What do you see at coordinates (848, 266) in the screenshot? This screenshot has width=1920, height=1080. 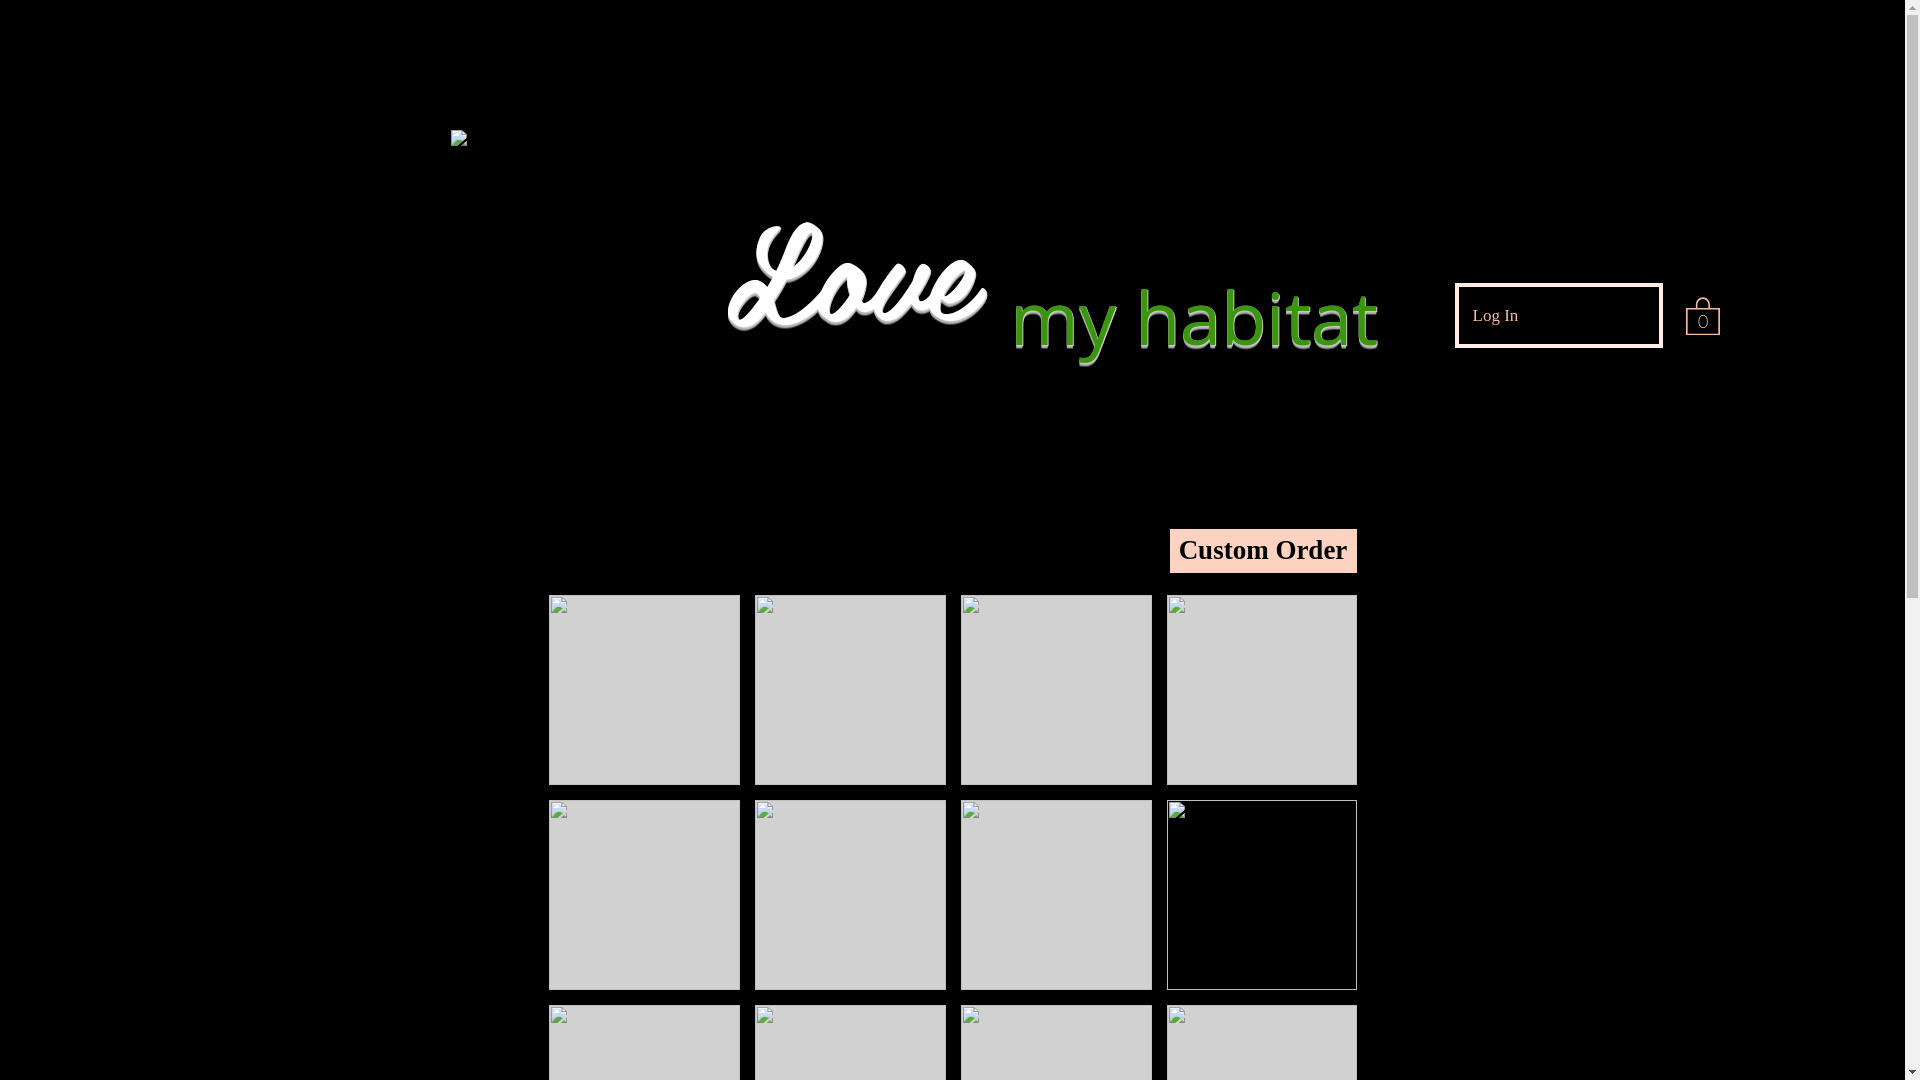 I see `Love` at bounding box center [848, 266].